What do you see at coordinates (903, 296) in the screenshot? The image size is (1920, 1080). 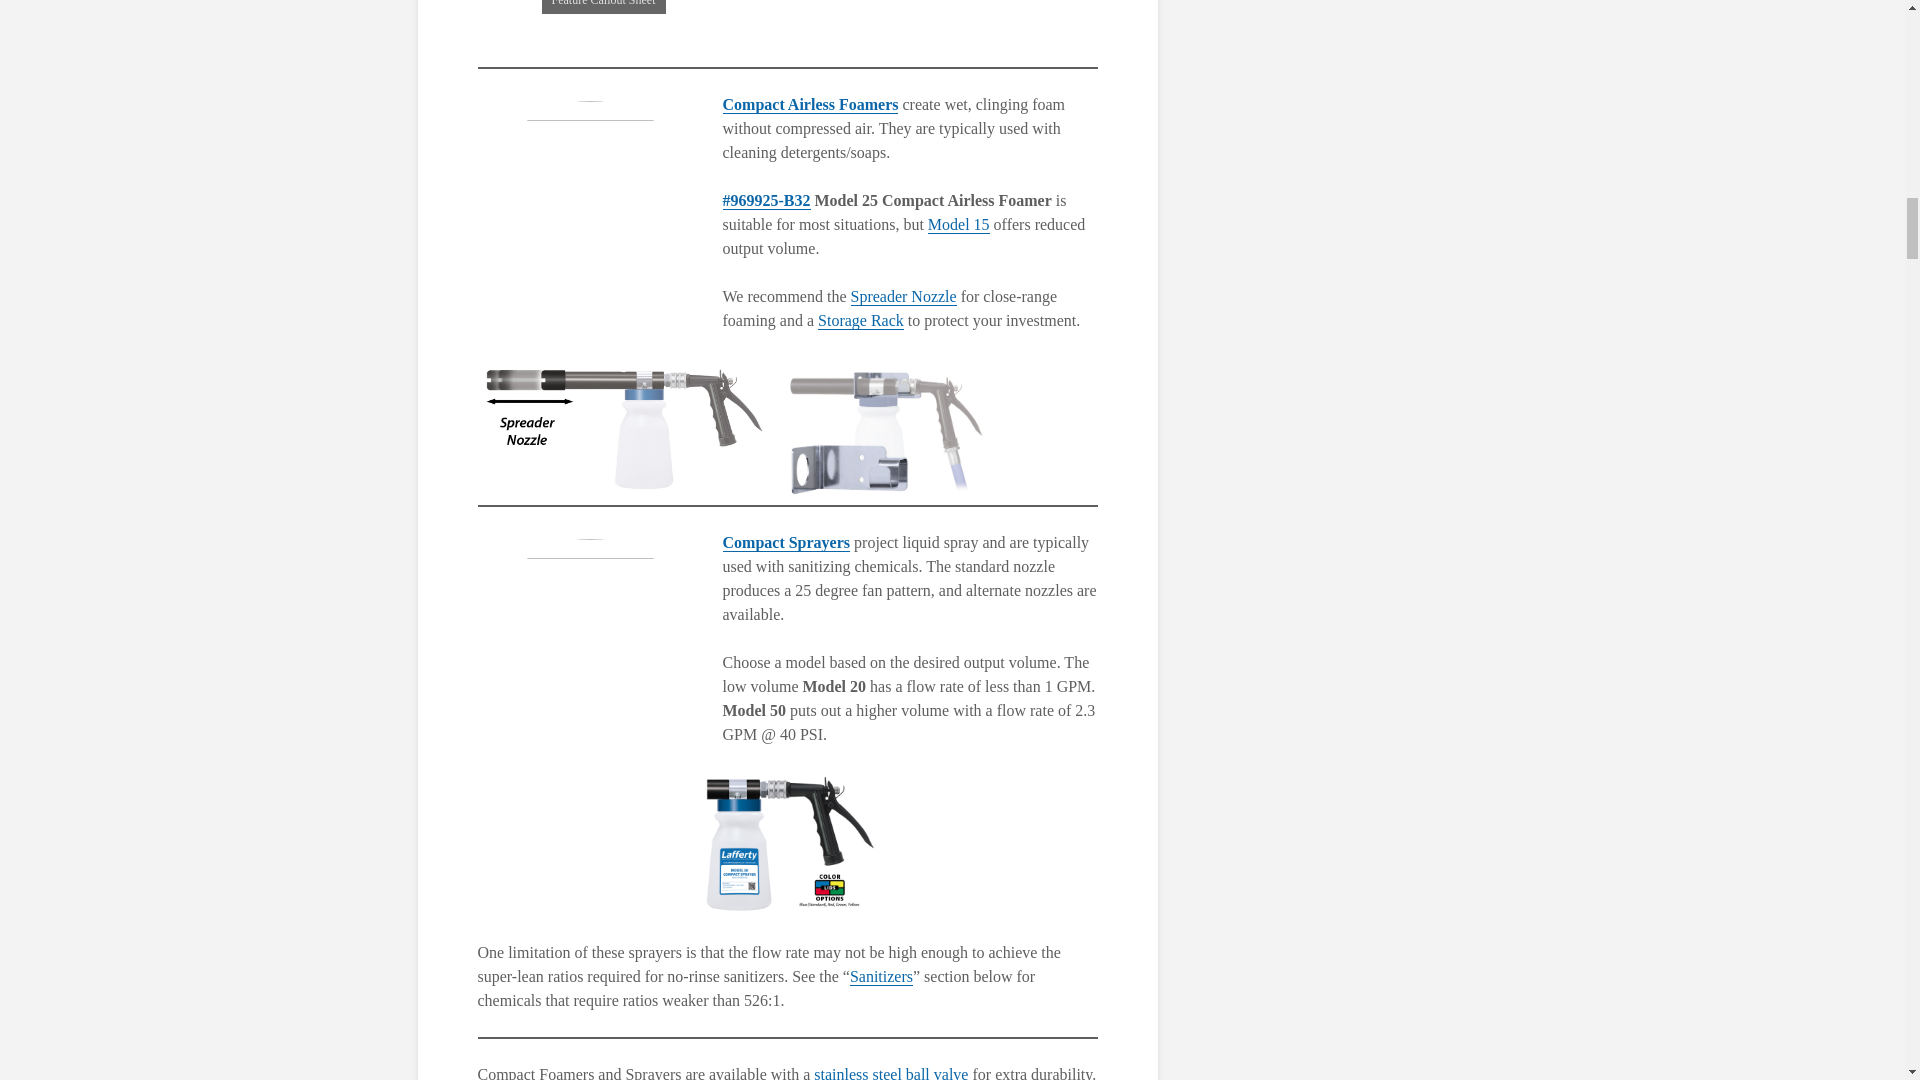 I see `Spreader Nozzle` at bounding box center [903, 296].